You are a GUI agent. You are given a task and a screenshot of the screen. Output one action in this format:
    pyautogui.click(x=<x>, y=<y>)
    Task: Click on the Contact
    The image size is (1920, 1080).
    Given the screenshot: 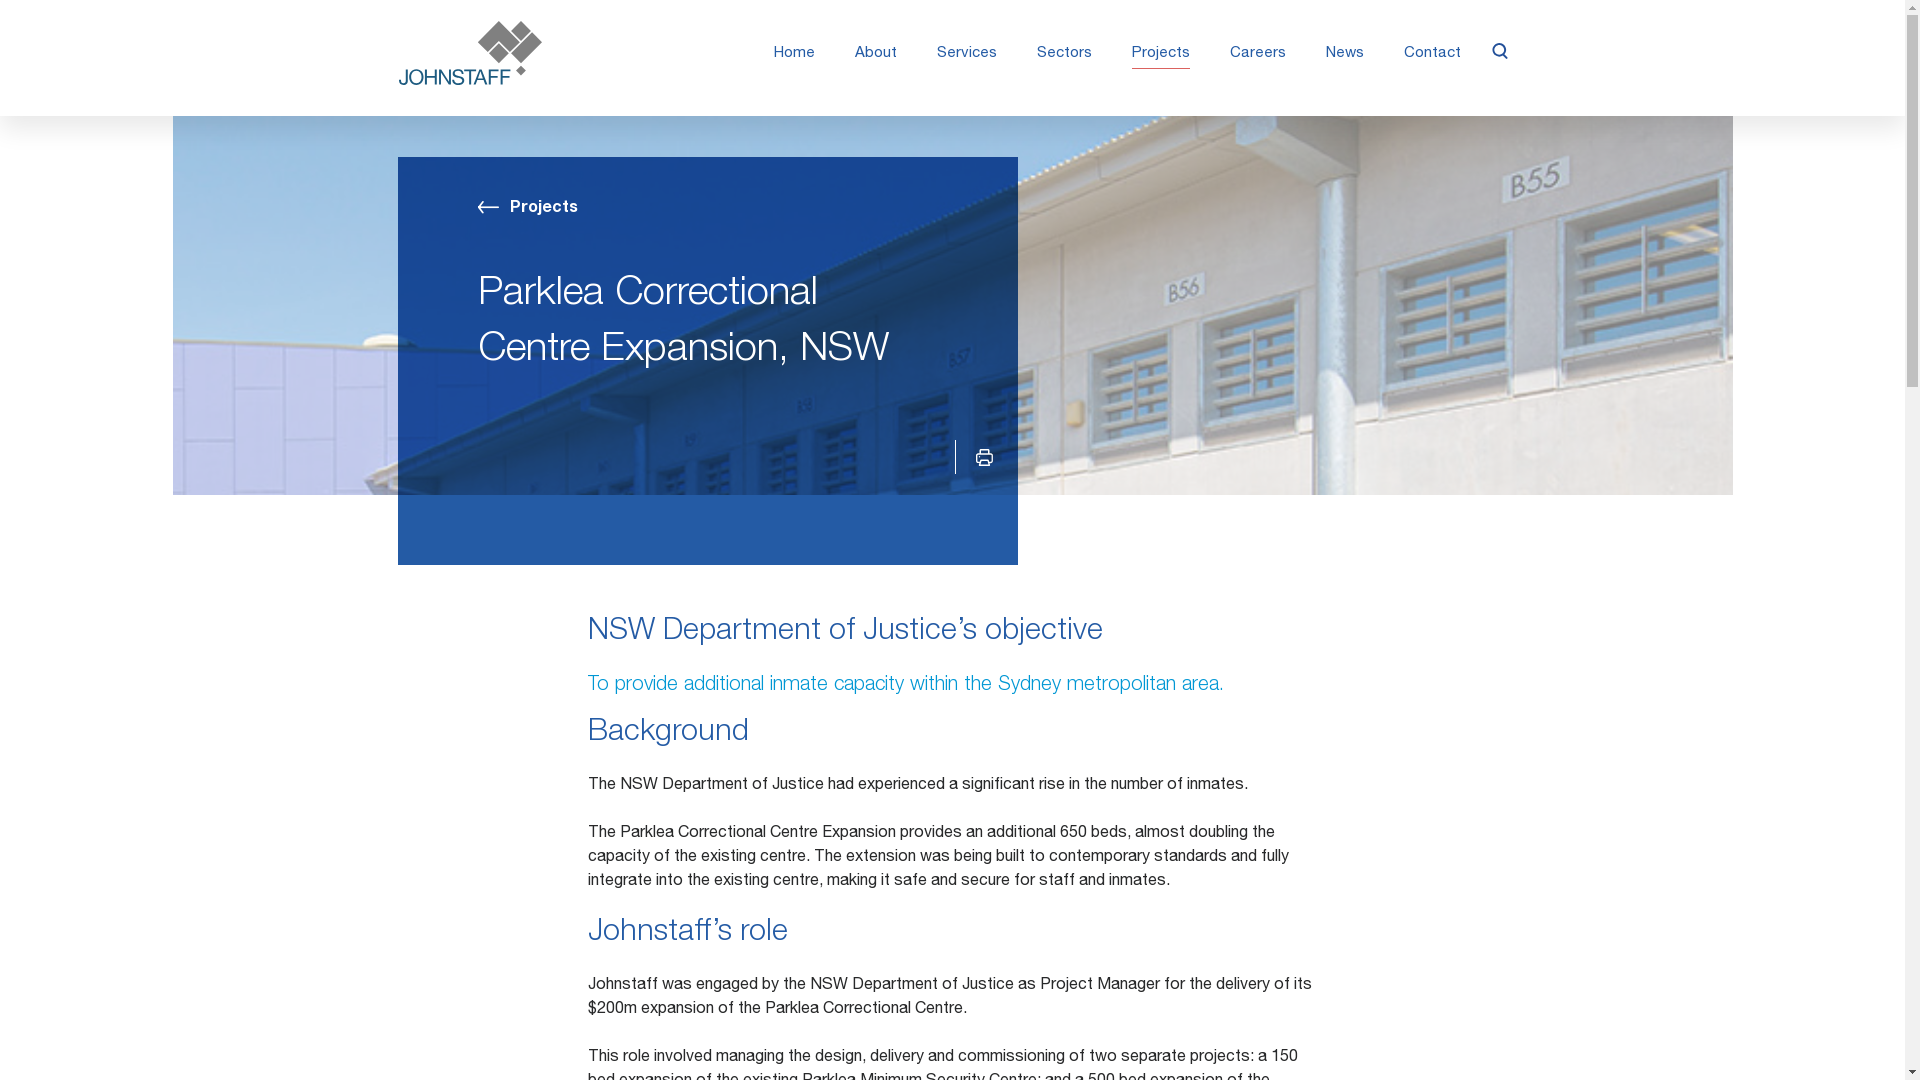 What is the action you would take?
    pyautogui.click(x=1432, y=54)
    